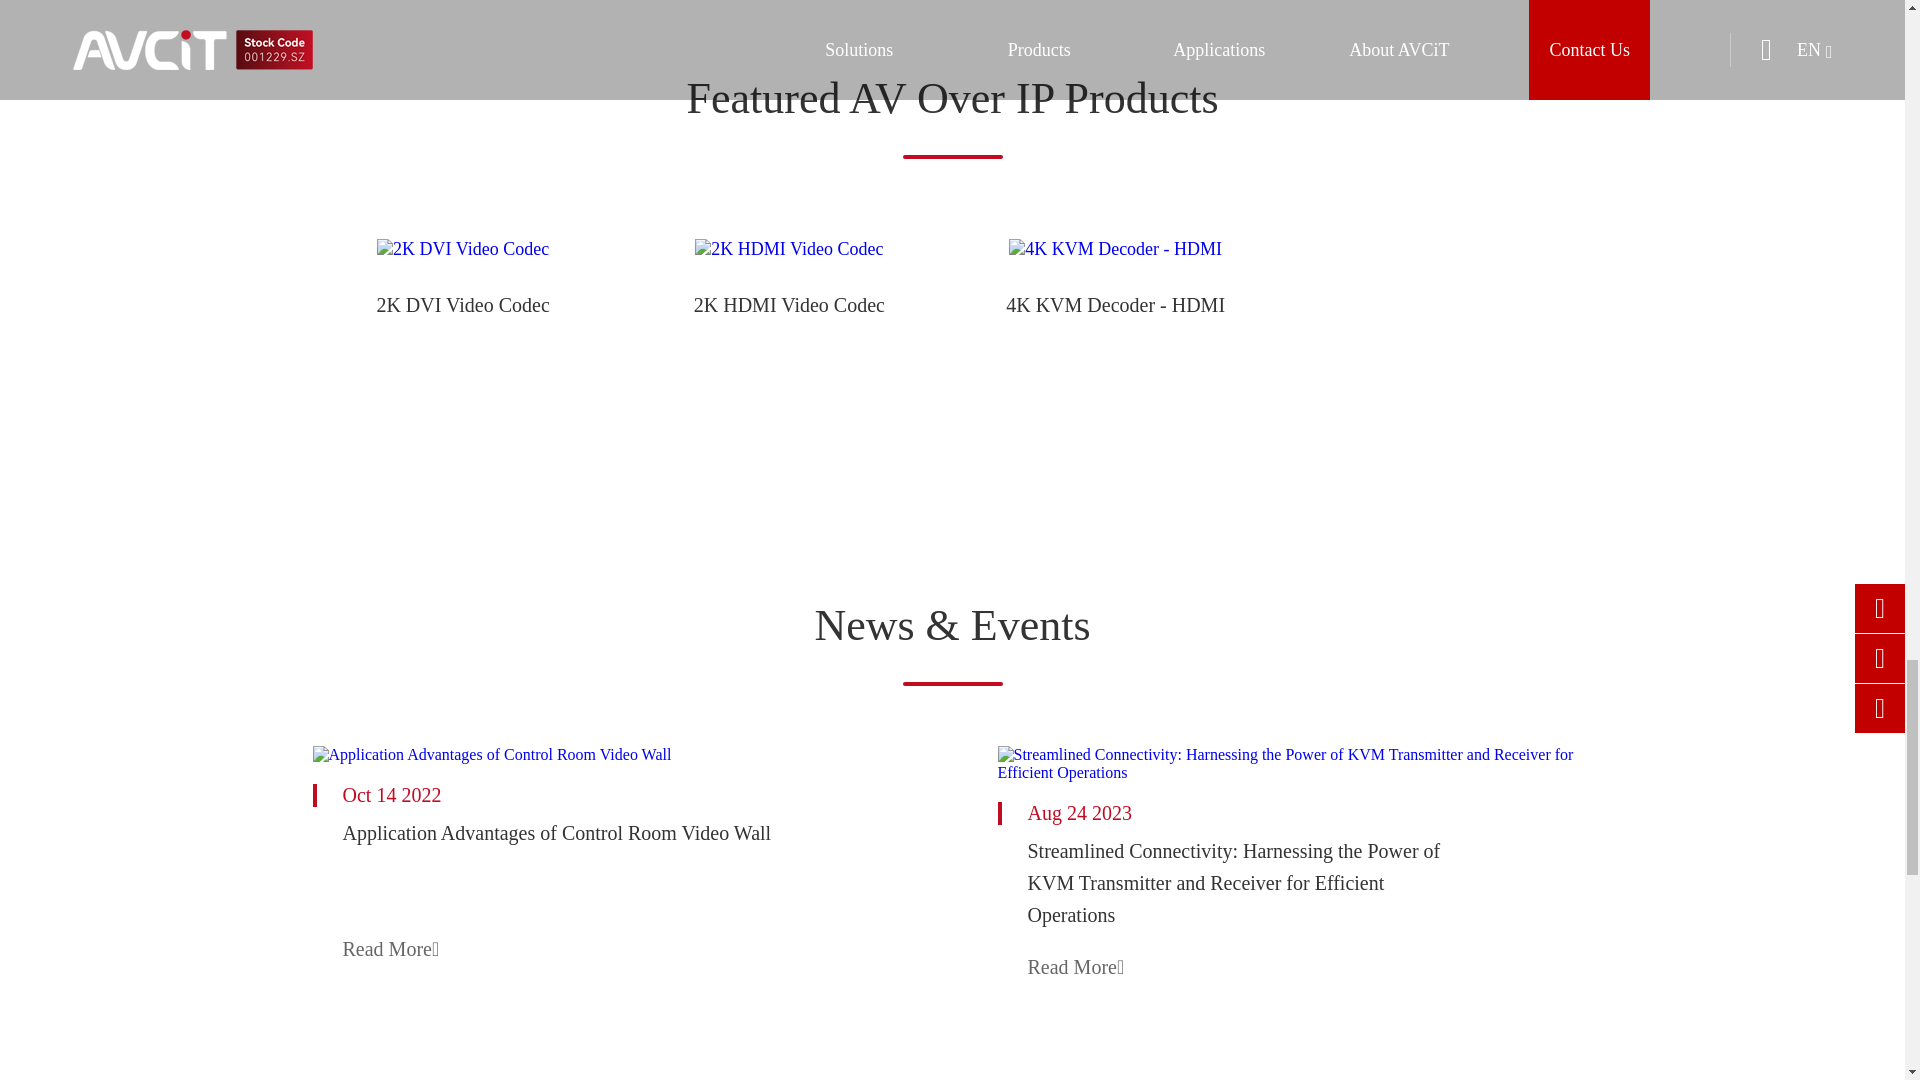  I want to click on 2K DVI Video Codec, so click(462, 249).